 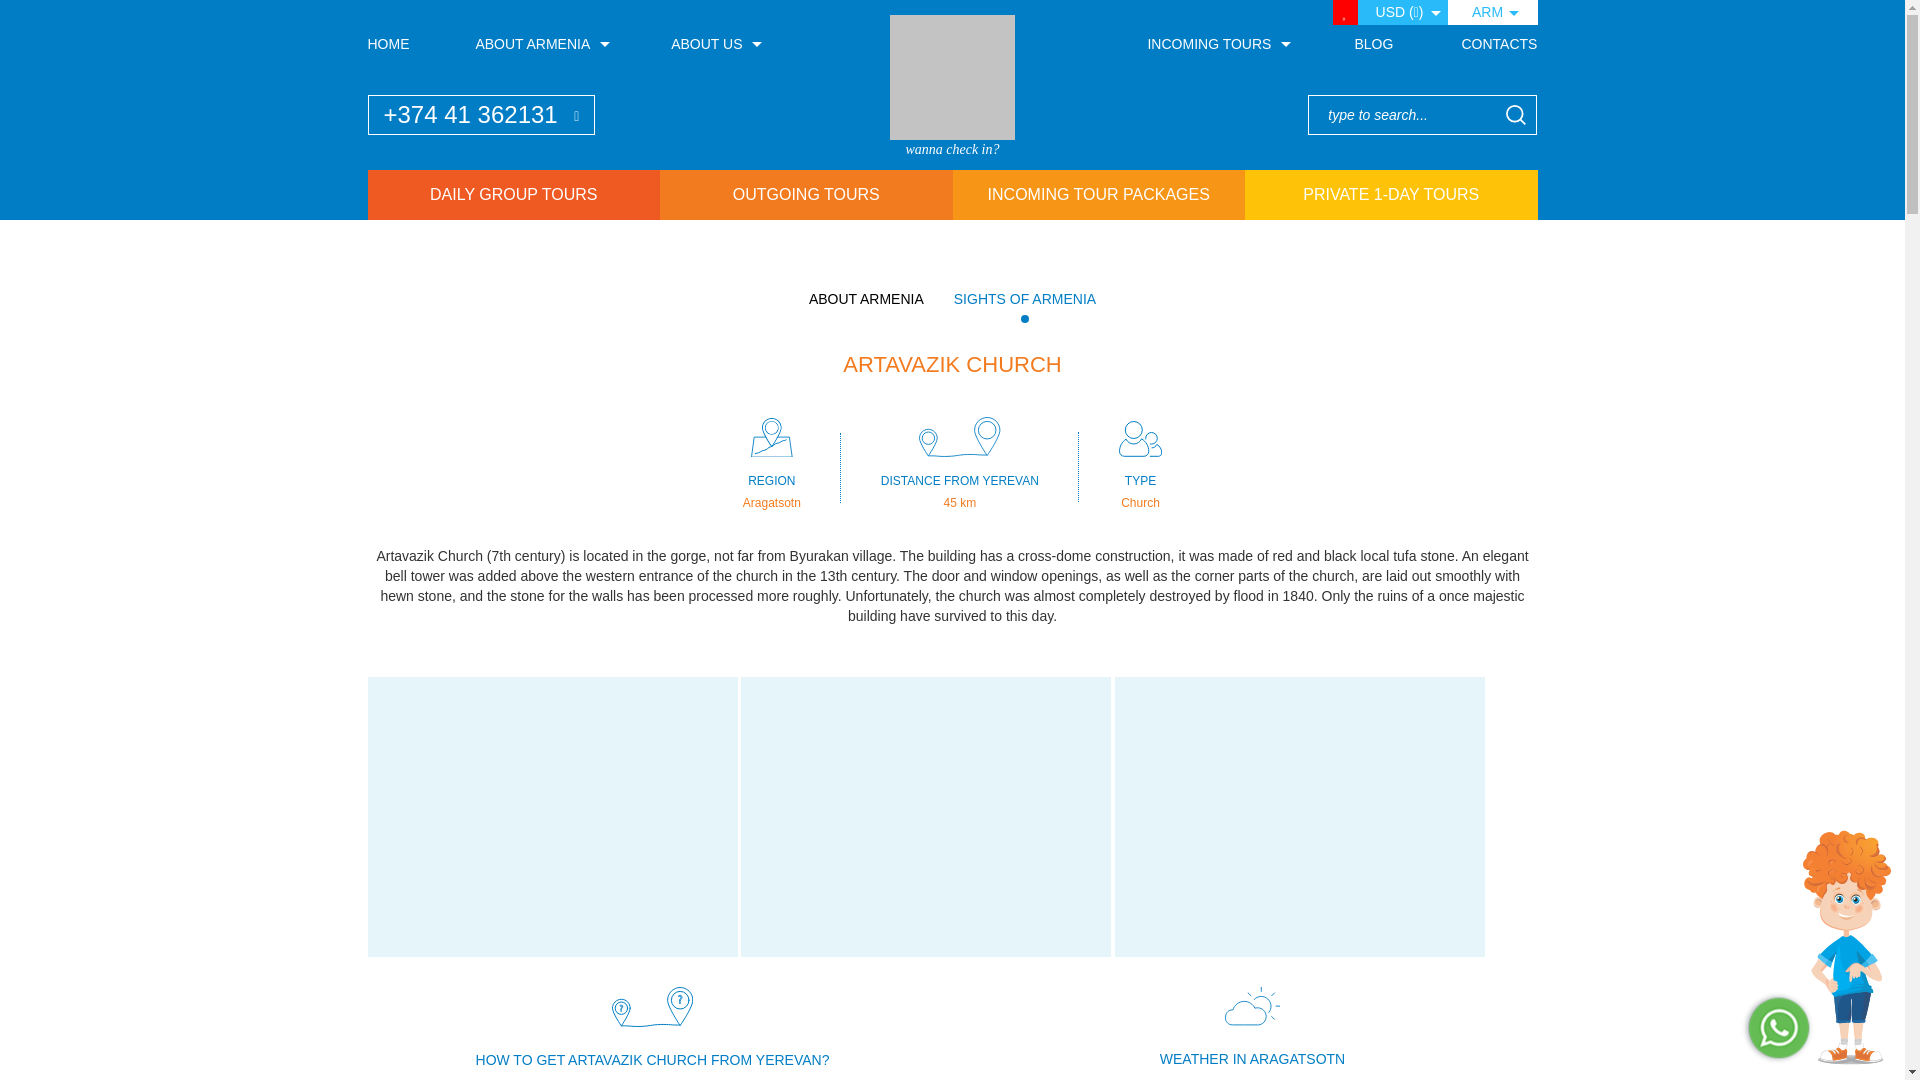 What do you see at coordinates (539, 43) in the screenshot?
I see `ABOUT ARMENIA` at bounding box center [539, 43].